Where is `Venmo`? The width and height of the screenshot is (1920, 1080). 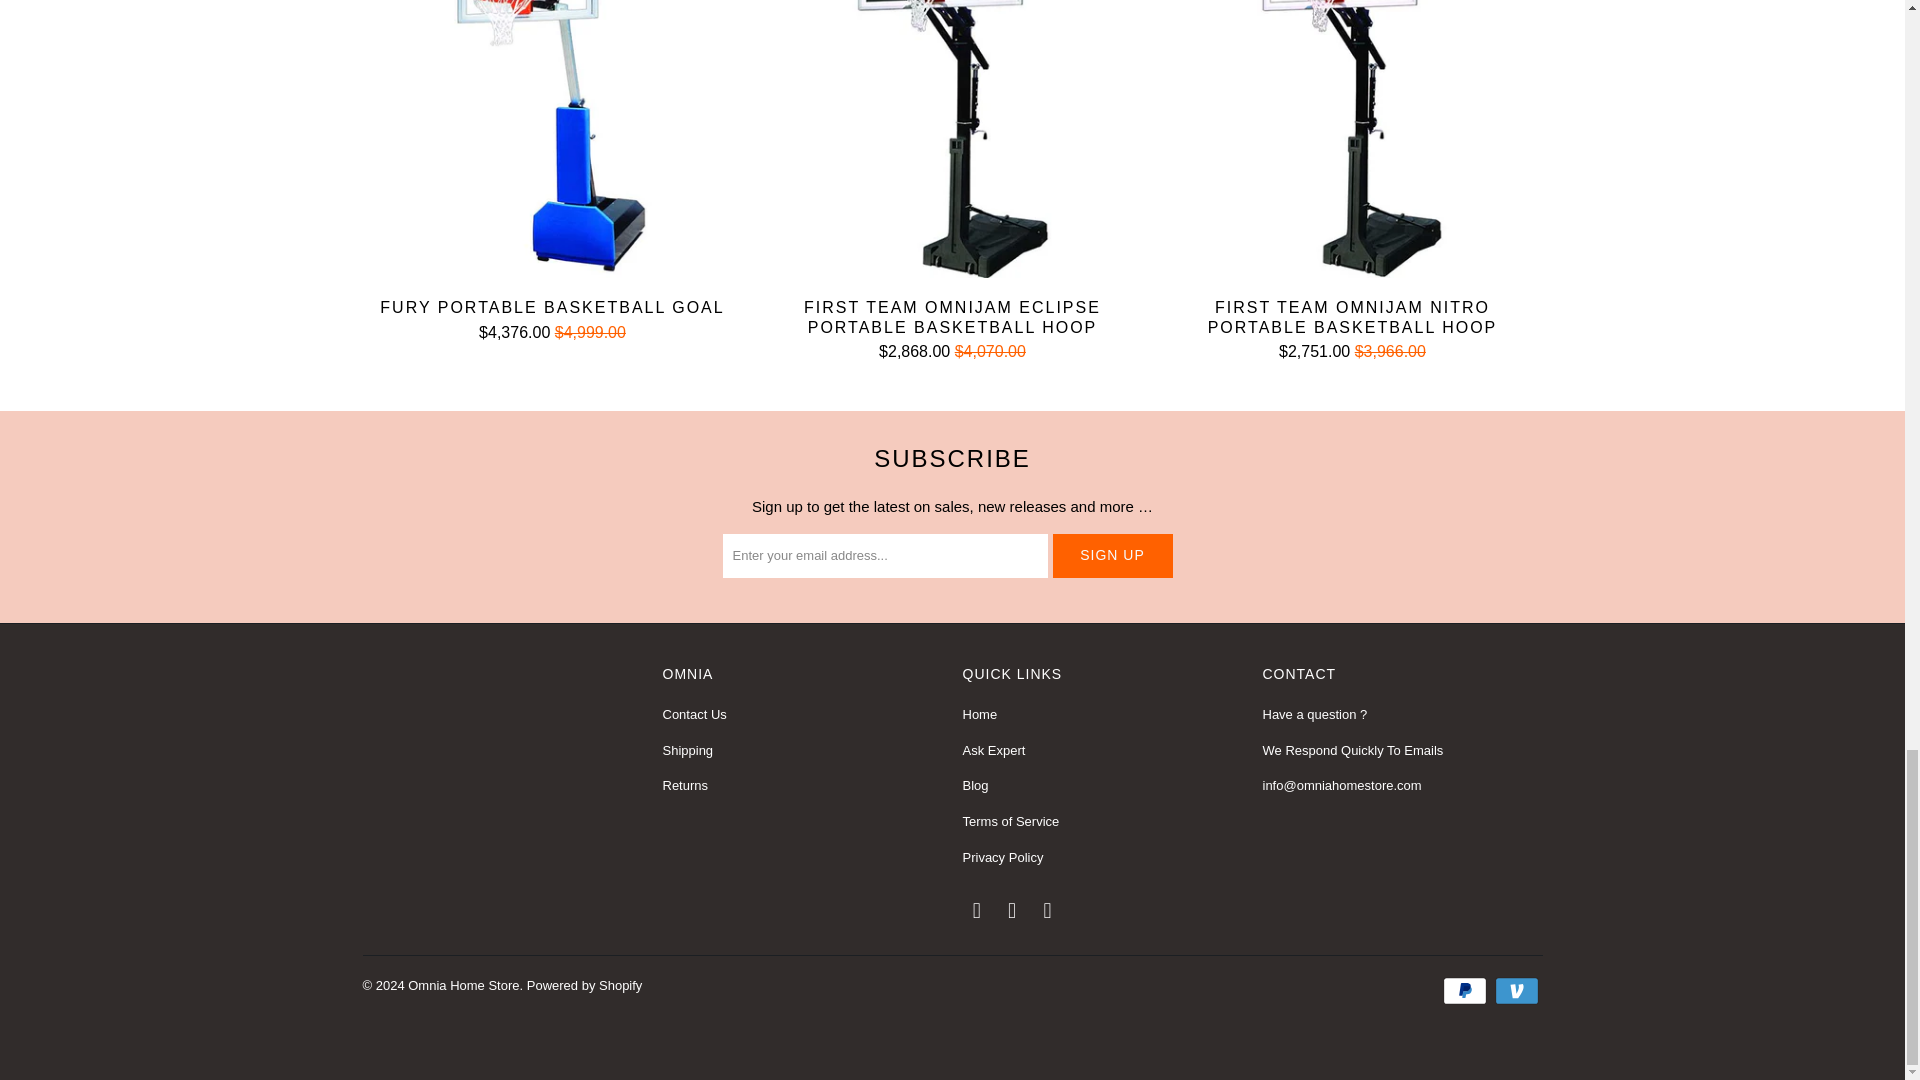 Venmo is located at coordinates (1517, 990).